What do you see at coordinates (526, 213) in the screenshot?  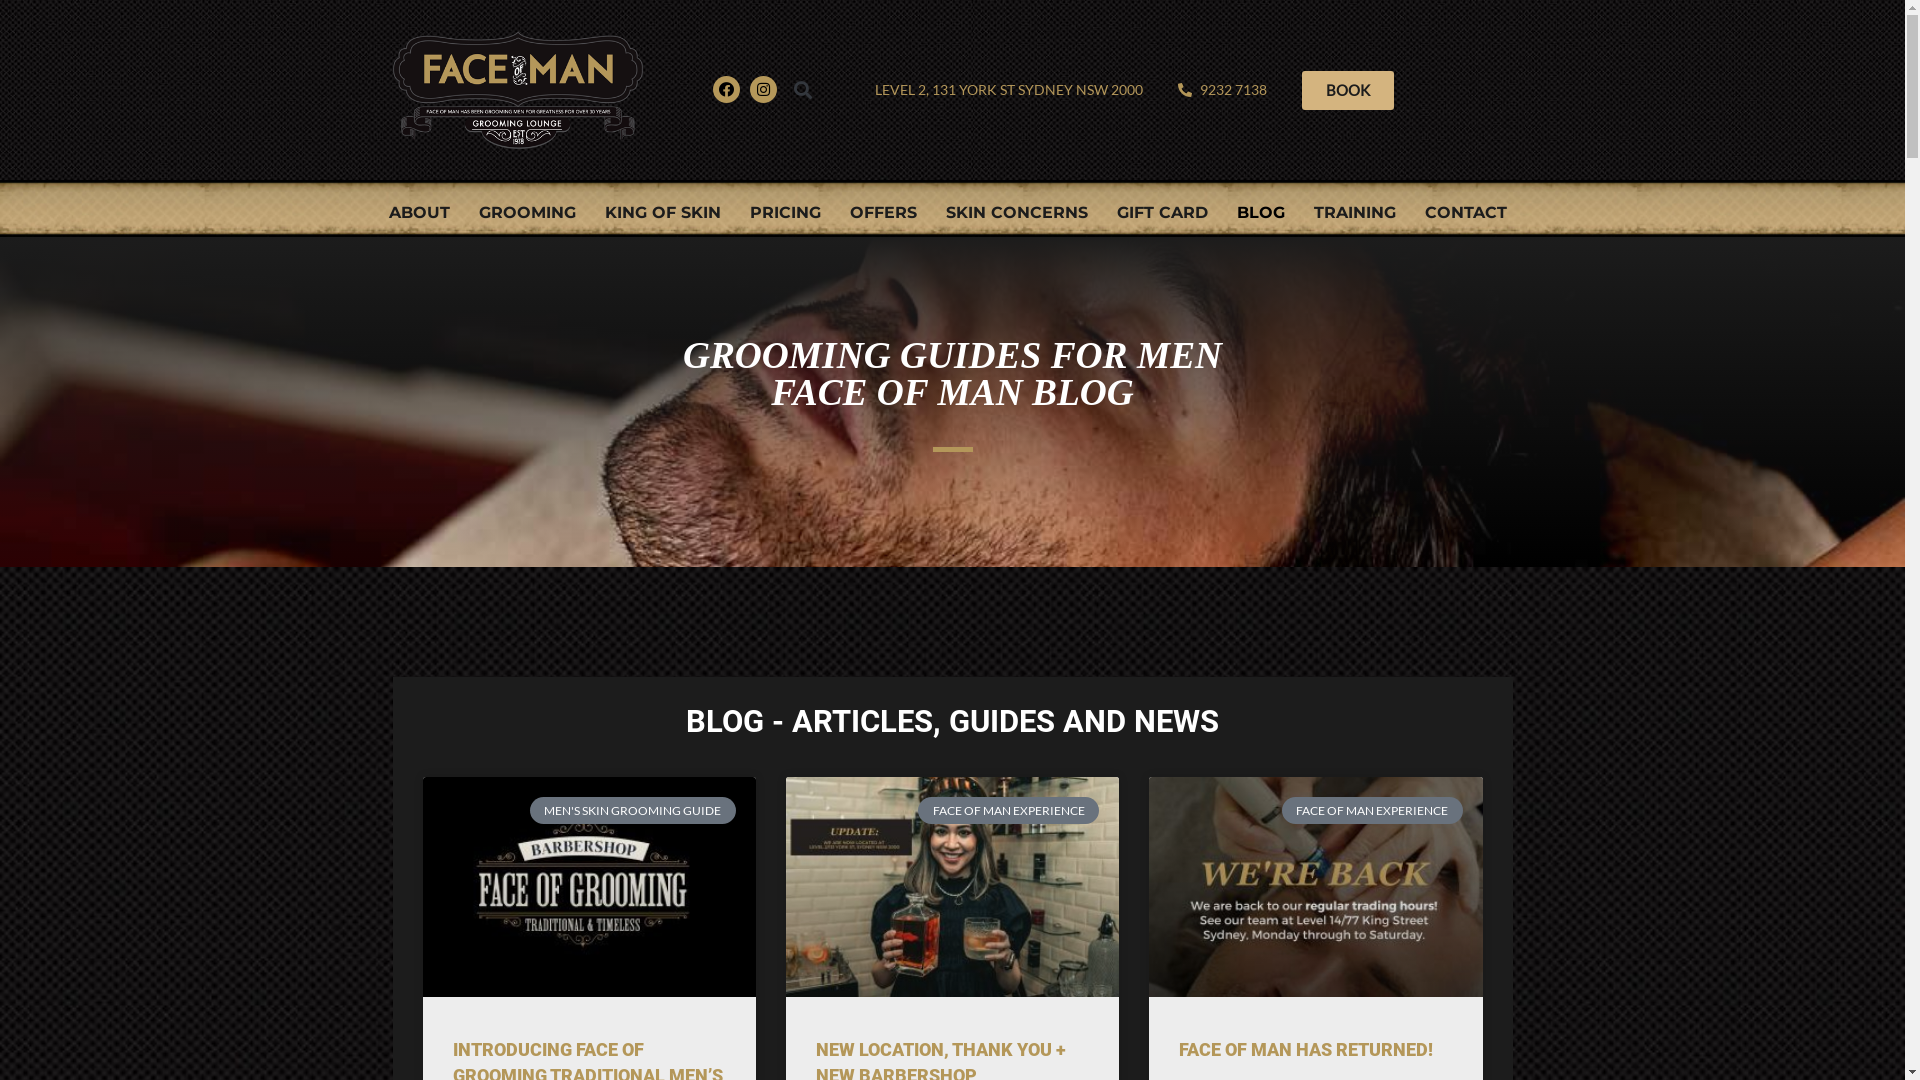 I see `GROOMING` at bounding box center [526, 213].